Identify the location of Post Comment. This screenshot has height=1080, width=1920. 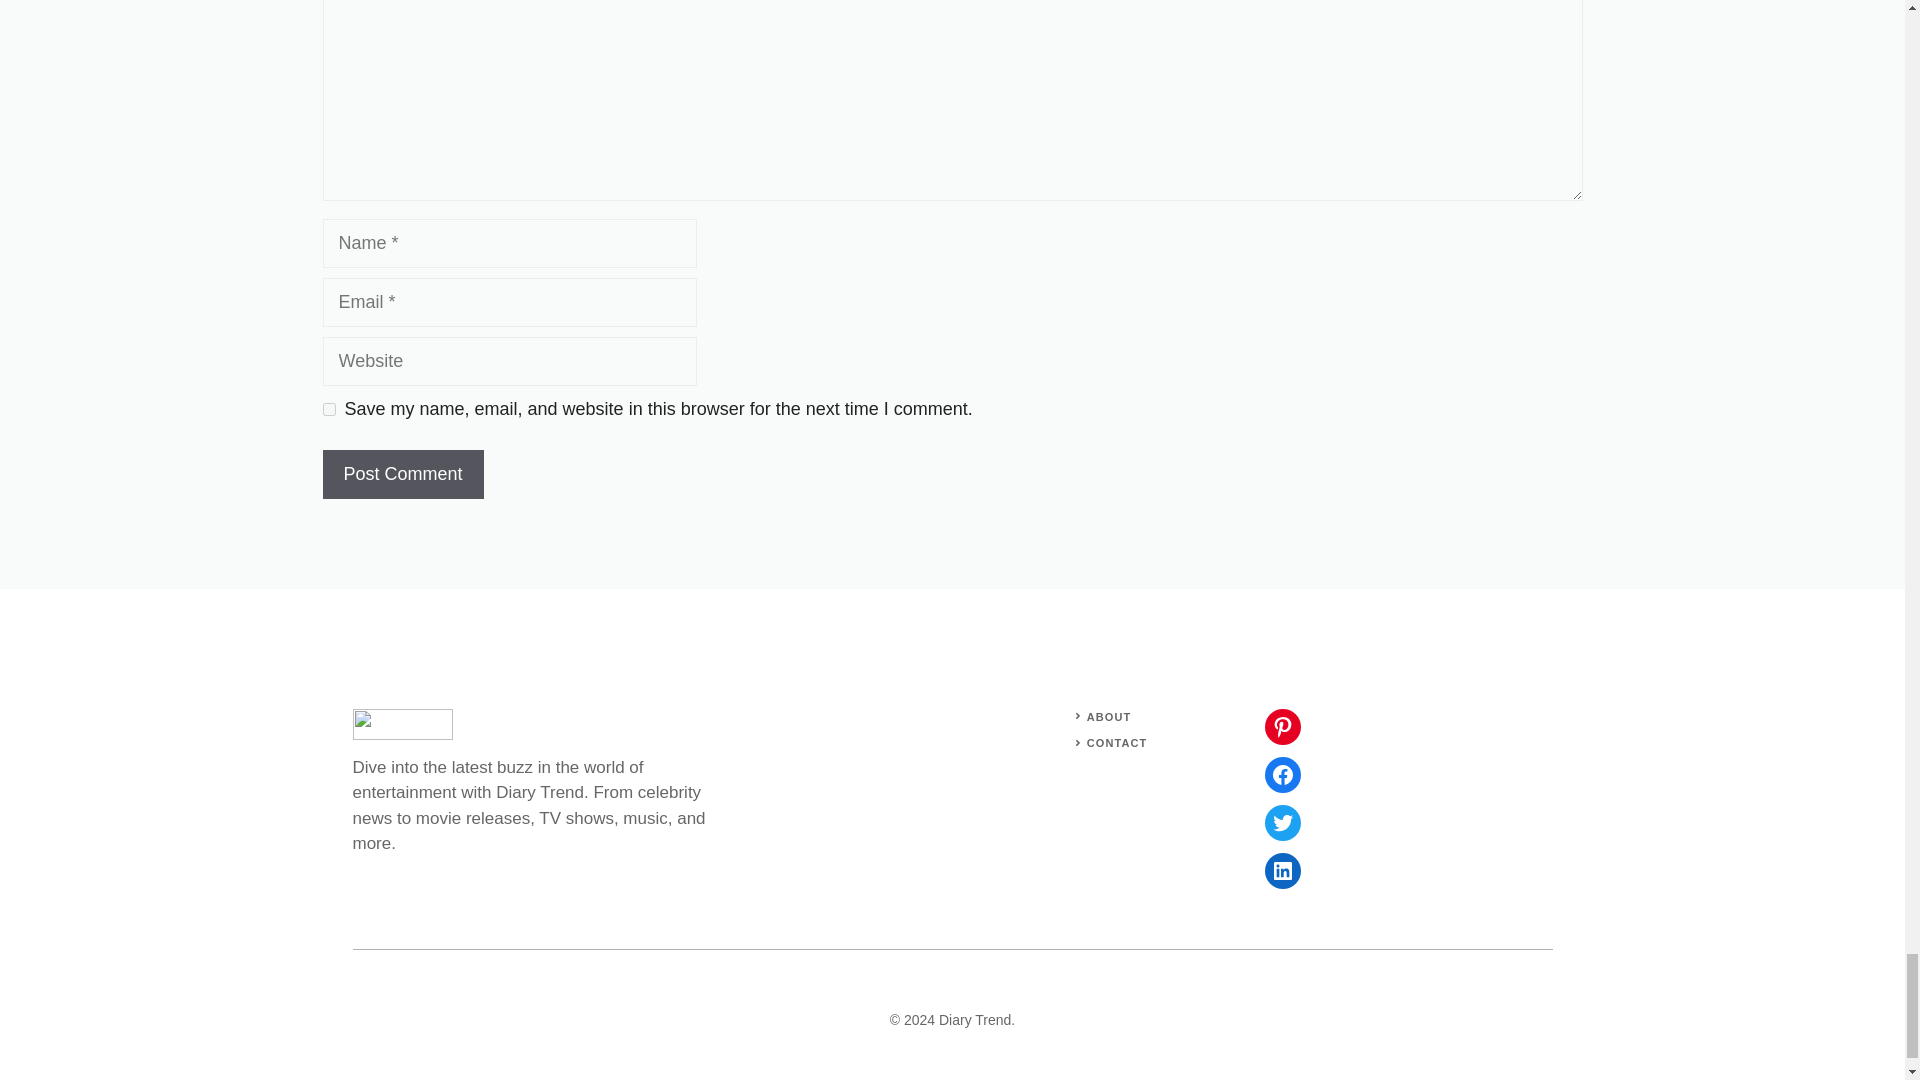
(402, 474).